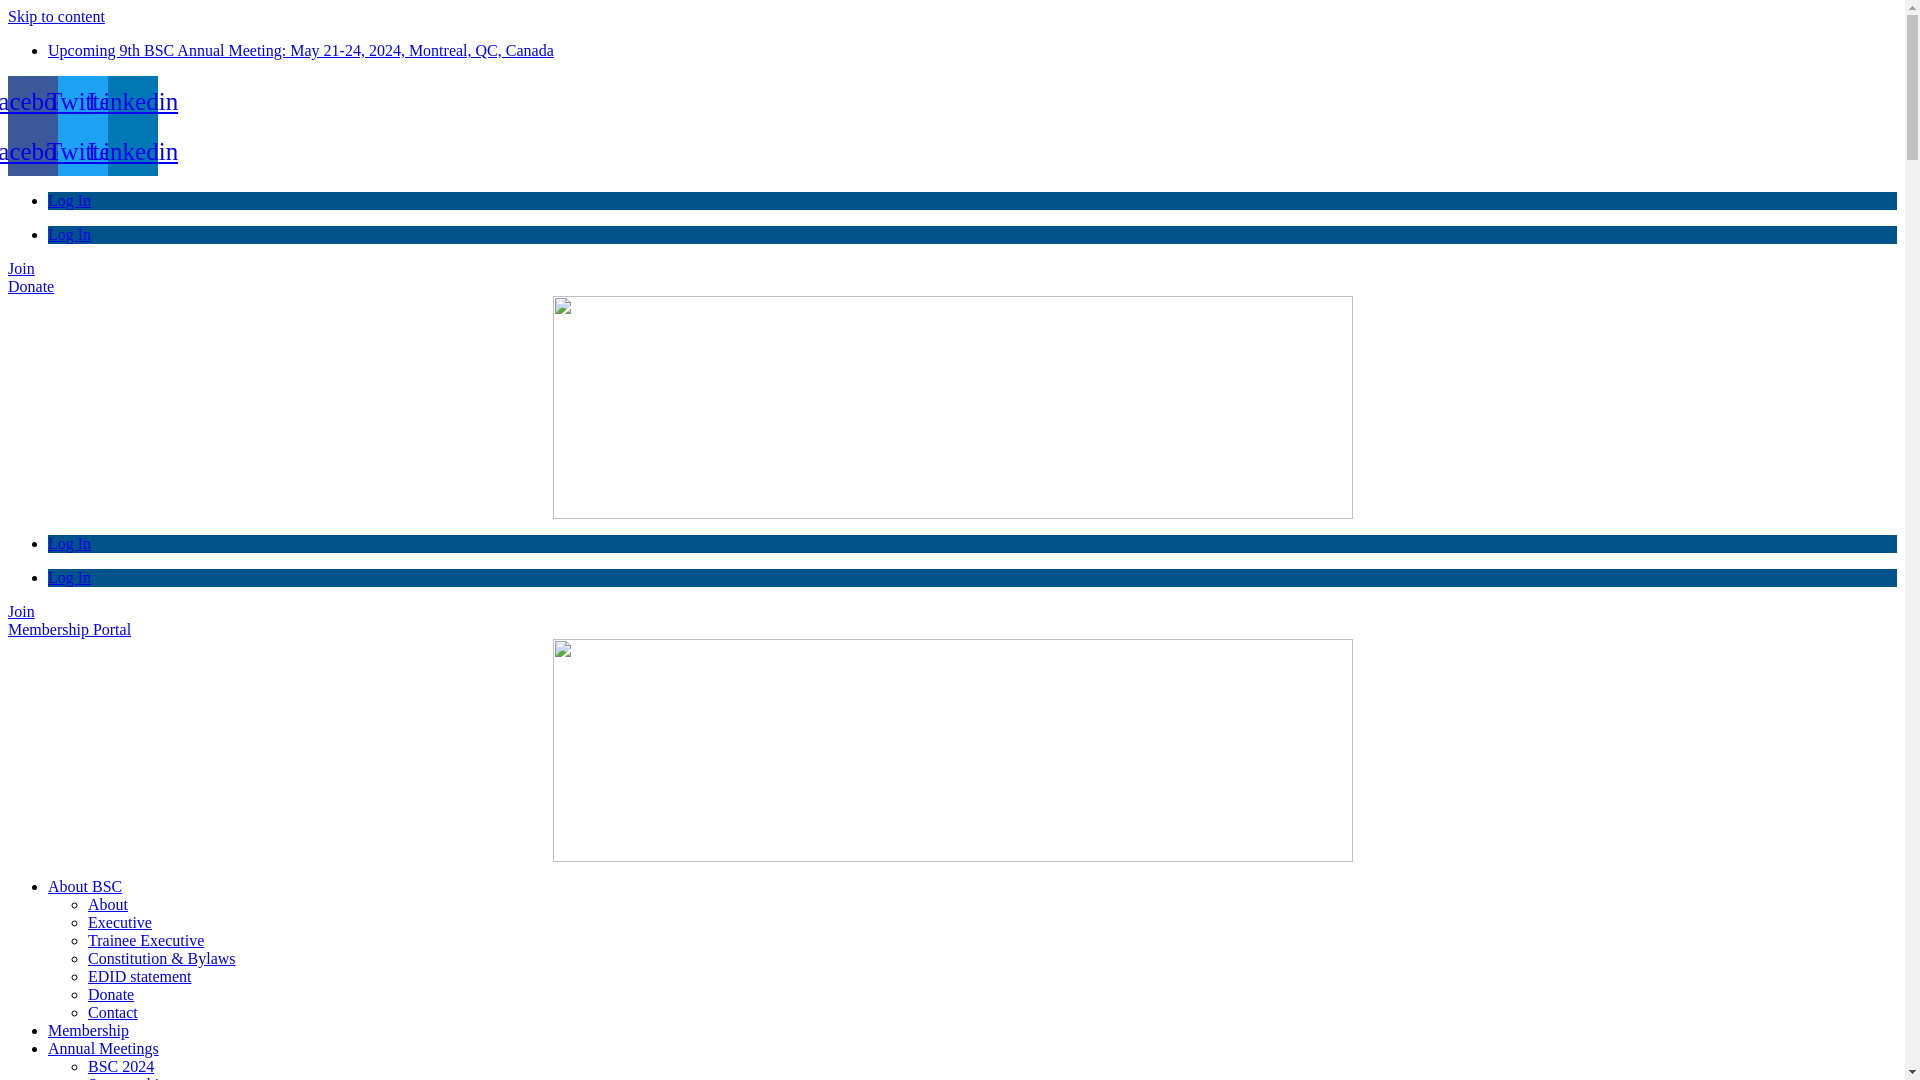 The image size is (1920, 1080). Describe the element at coordinates (56, 16) in the screenshot. I see `Skip to content` at that location.